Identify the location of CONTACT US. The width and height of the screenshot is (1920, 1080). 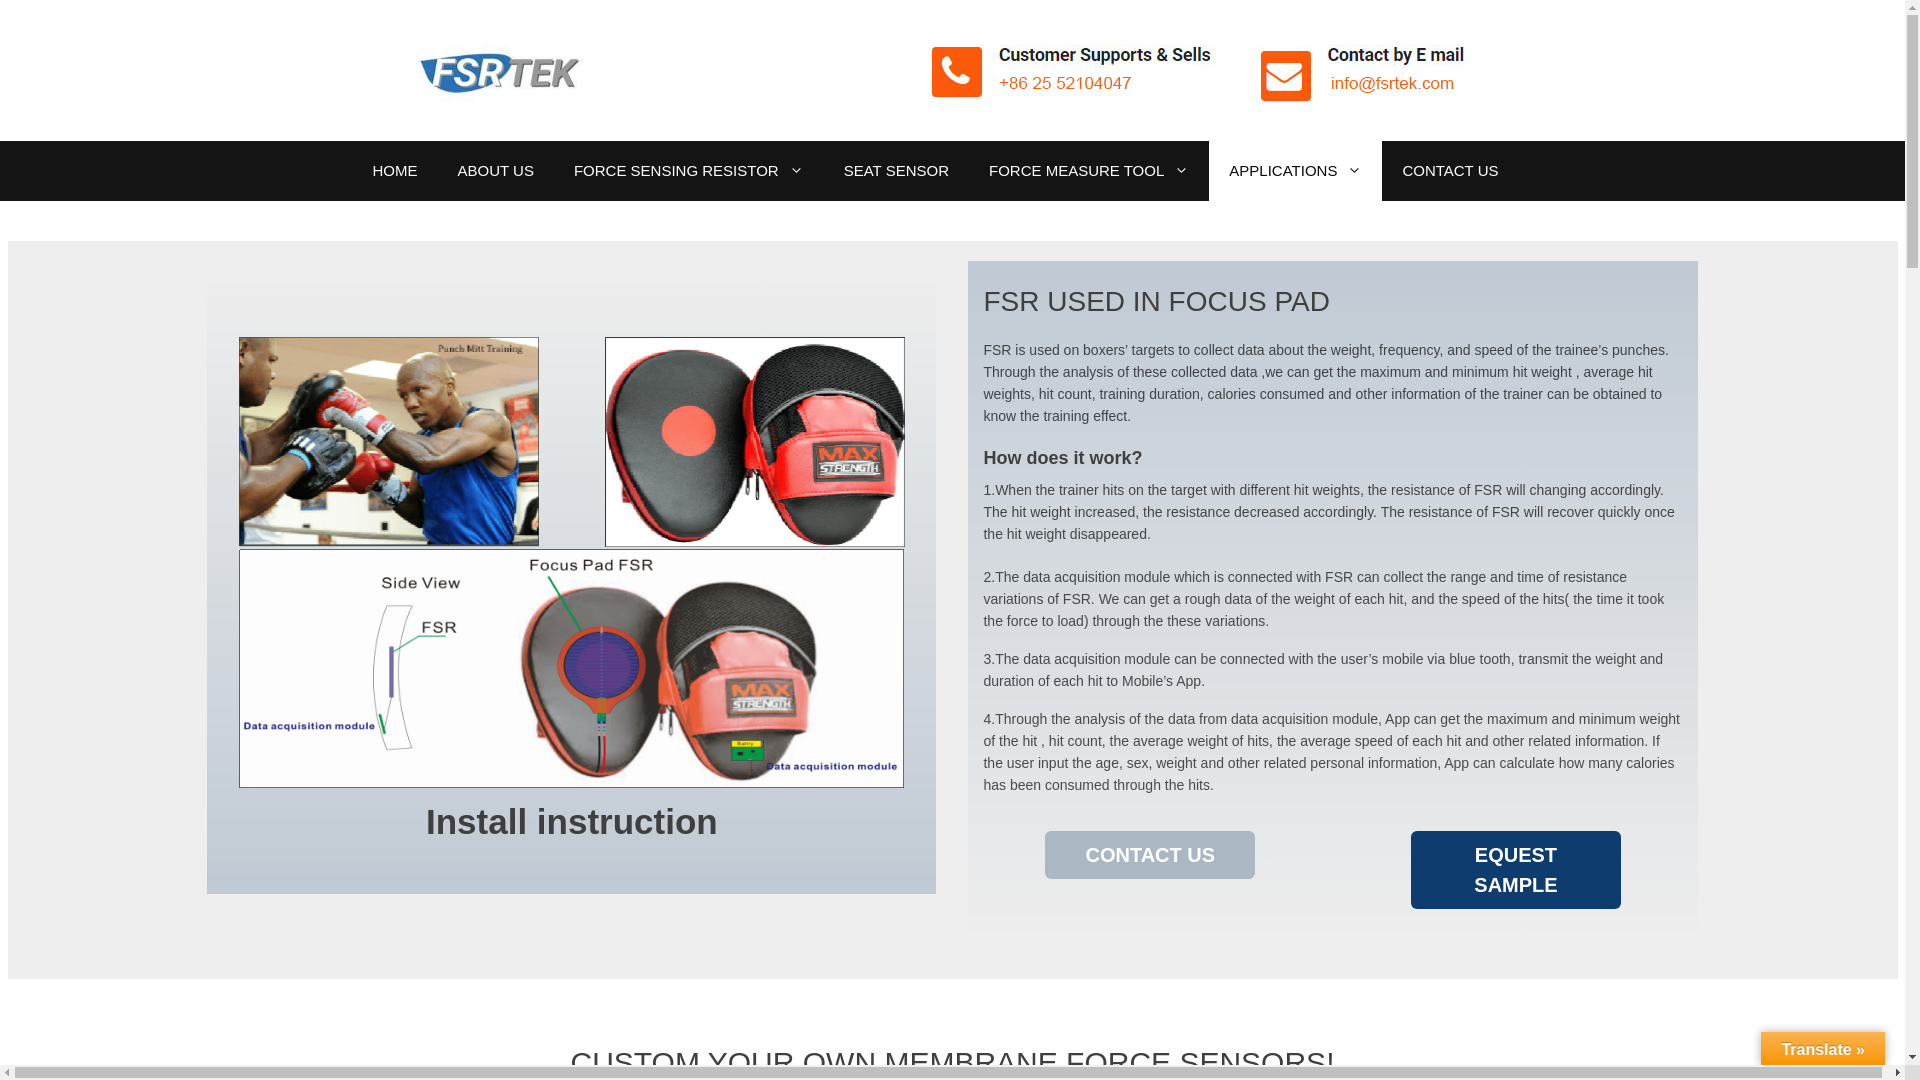
(1150, 854).